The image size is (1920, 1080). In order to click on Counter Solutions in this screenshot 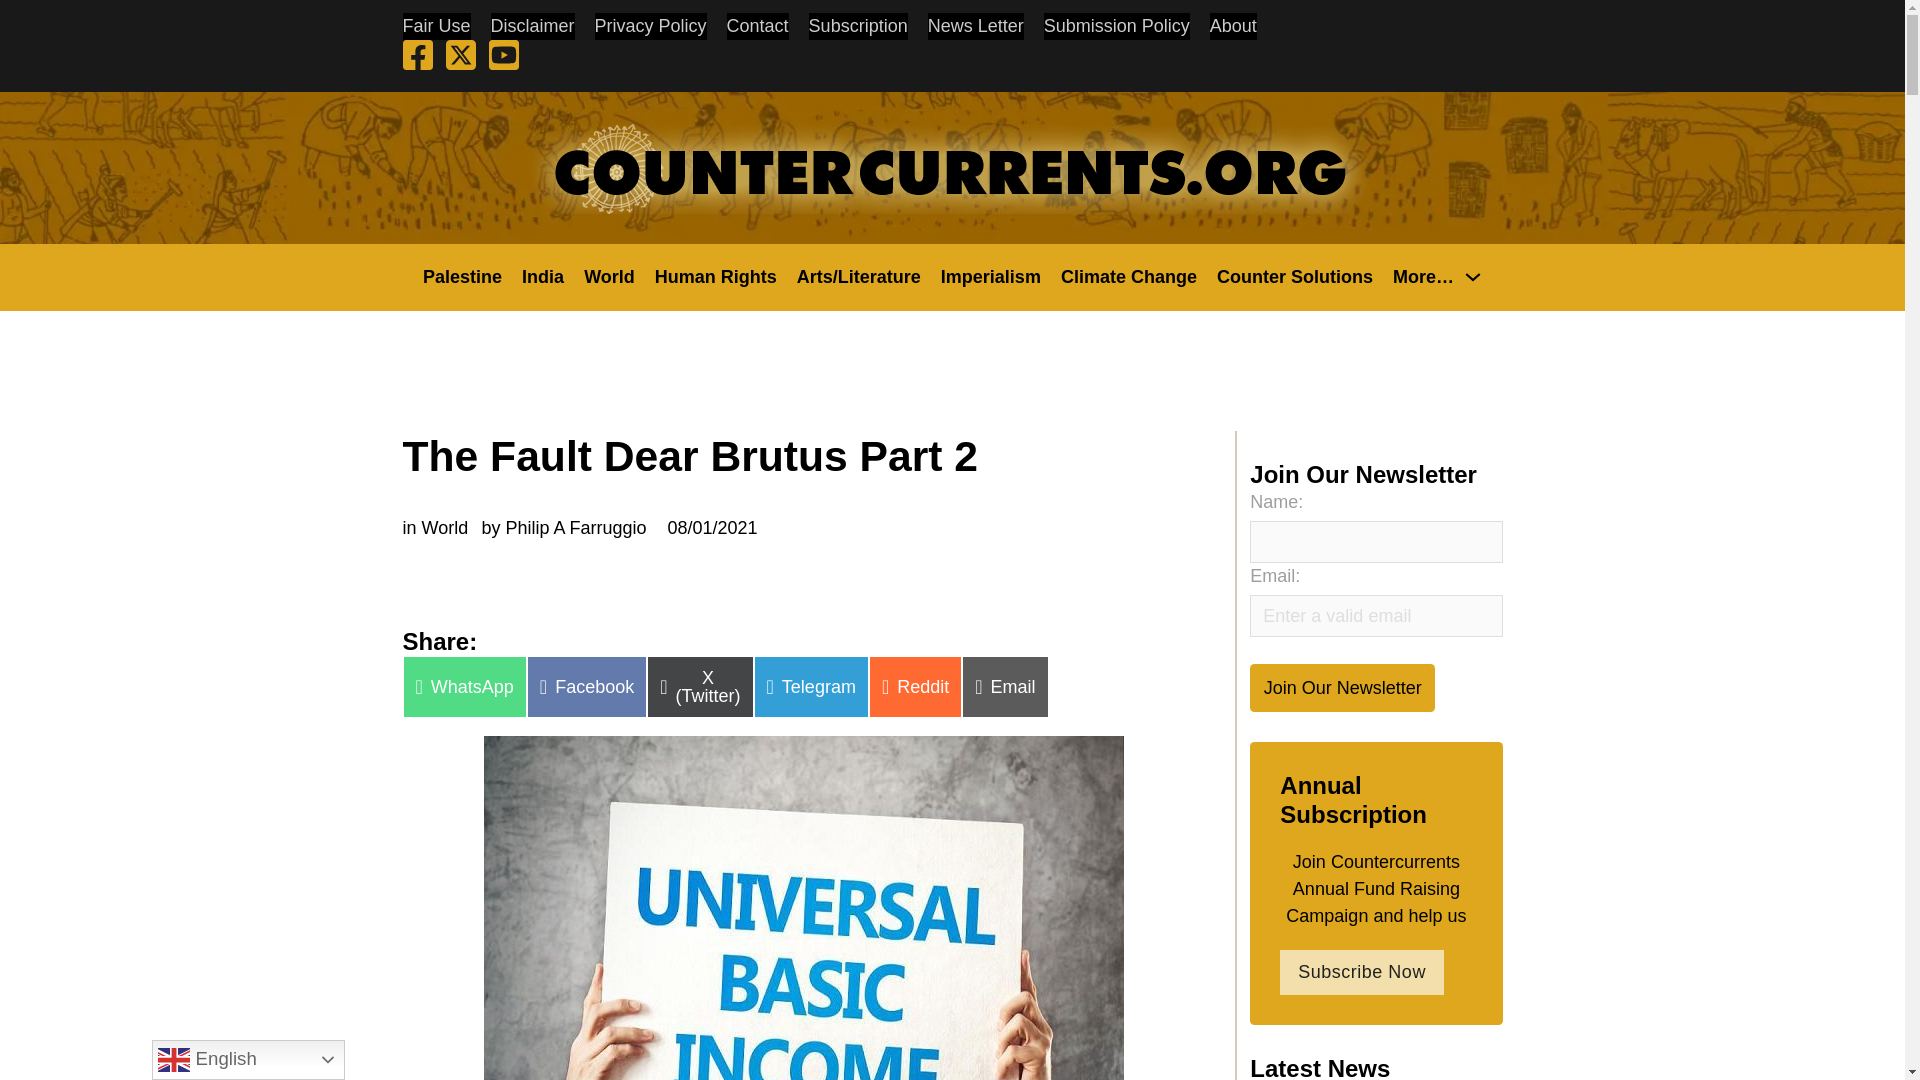, I will do `click(1294, 276)`.